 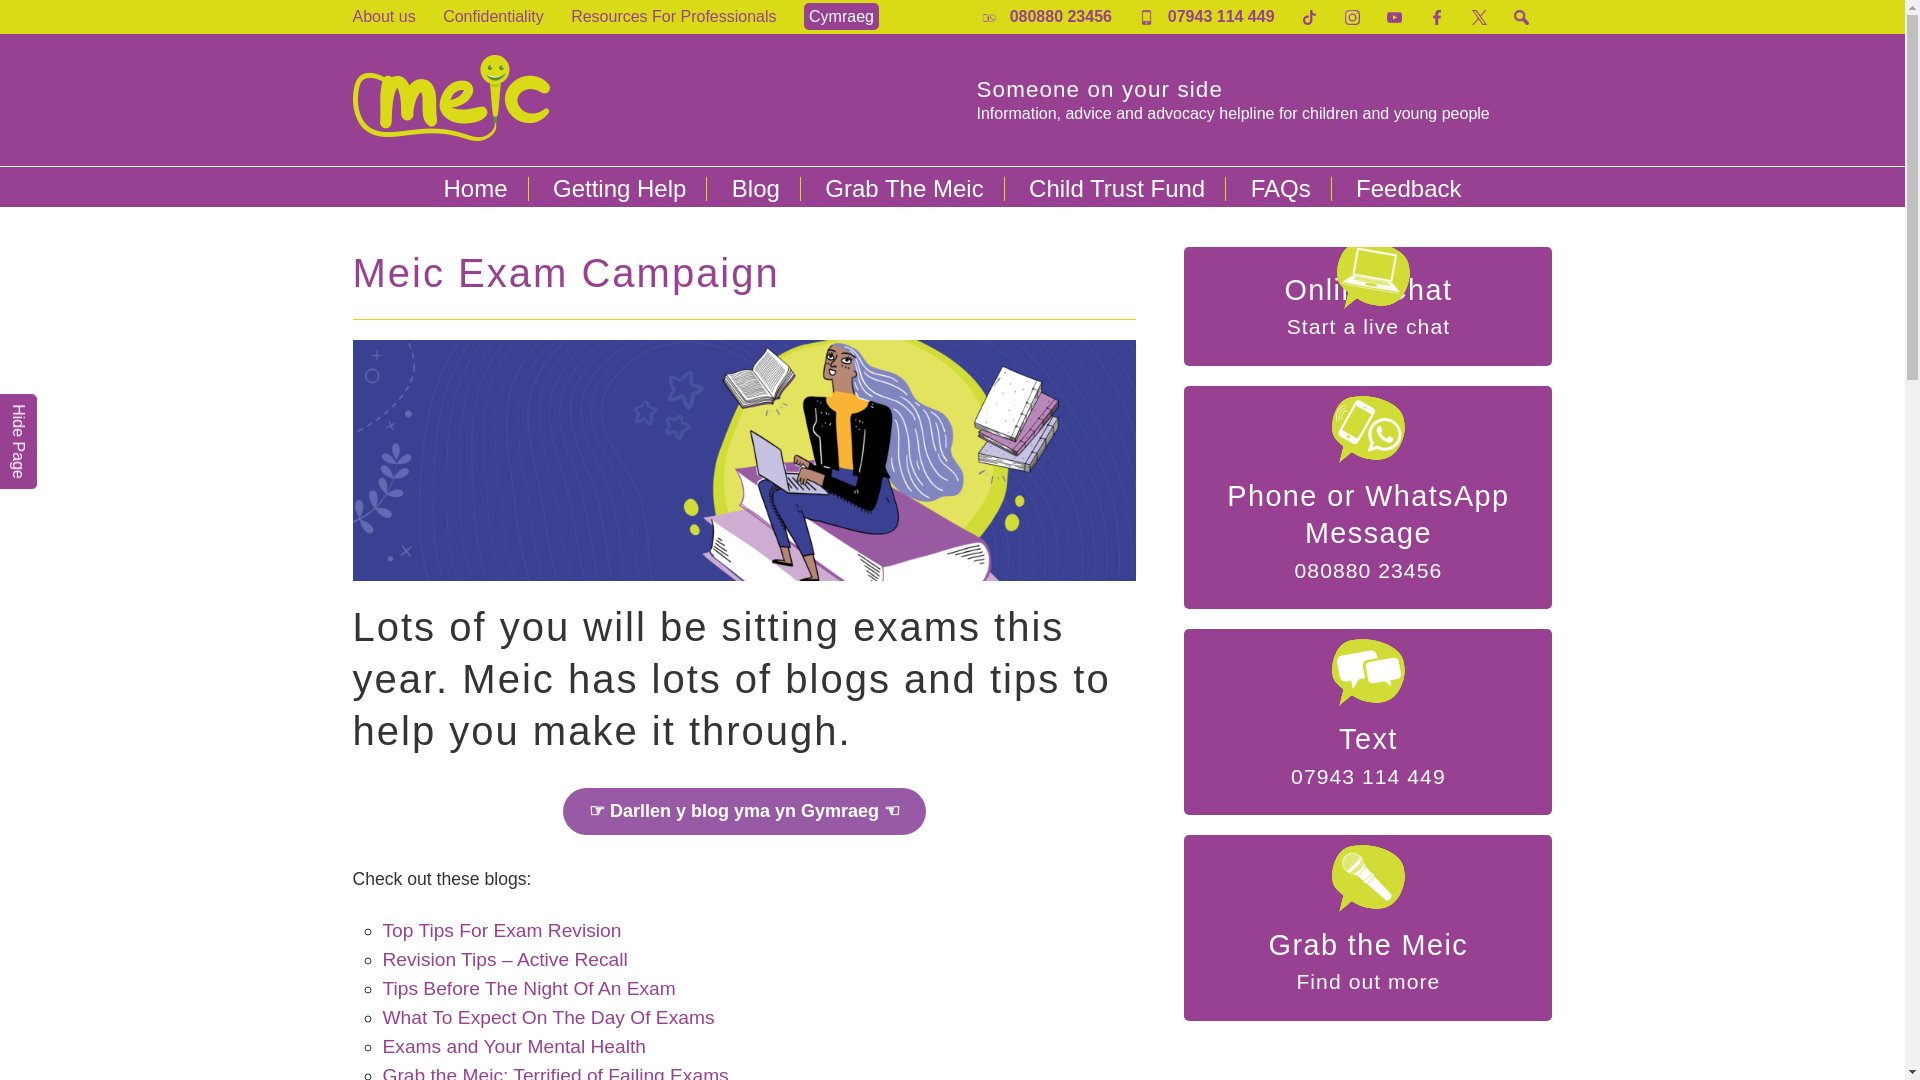 I want to click on About us, so click(x=382, y=16).